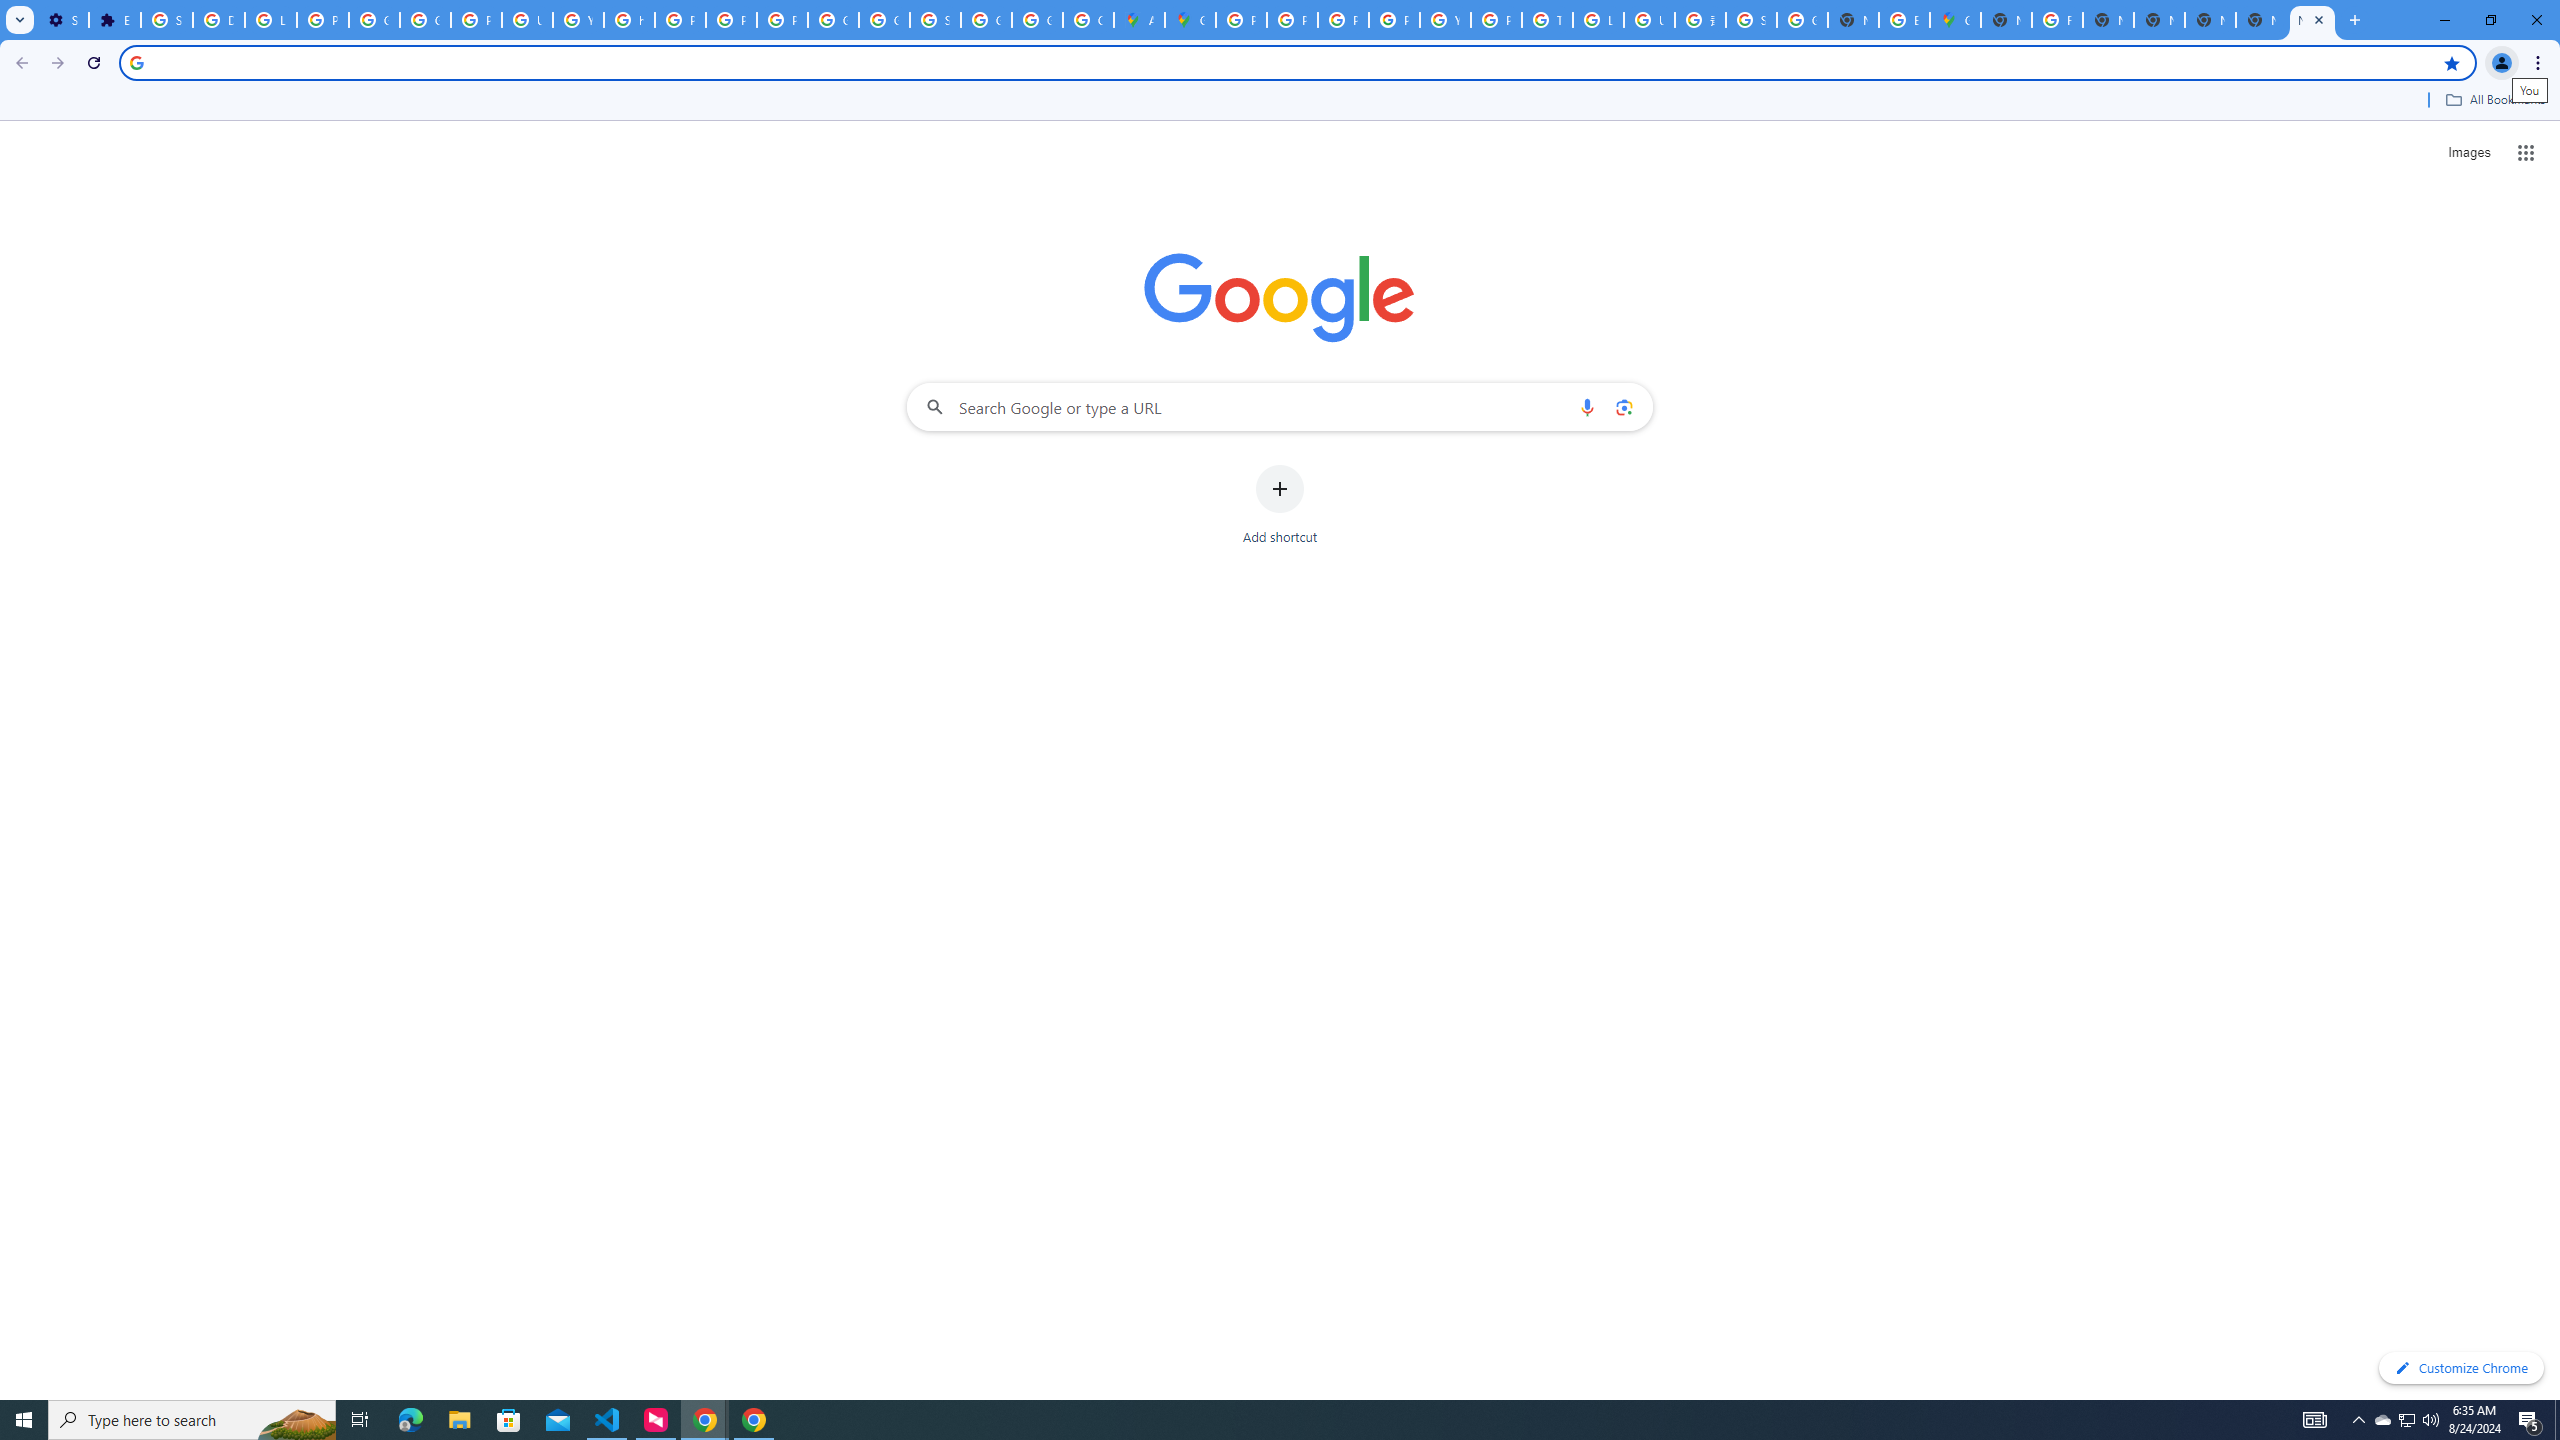 This screenshot has width=2560, height=1440. What do you see at coordinates (1088, 20) in the screenshot?
I see `Create your Google Account` at bounding box center [1088, 20].